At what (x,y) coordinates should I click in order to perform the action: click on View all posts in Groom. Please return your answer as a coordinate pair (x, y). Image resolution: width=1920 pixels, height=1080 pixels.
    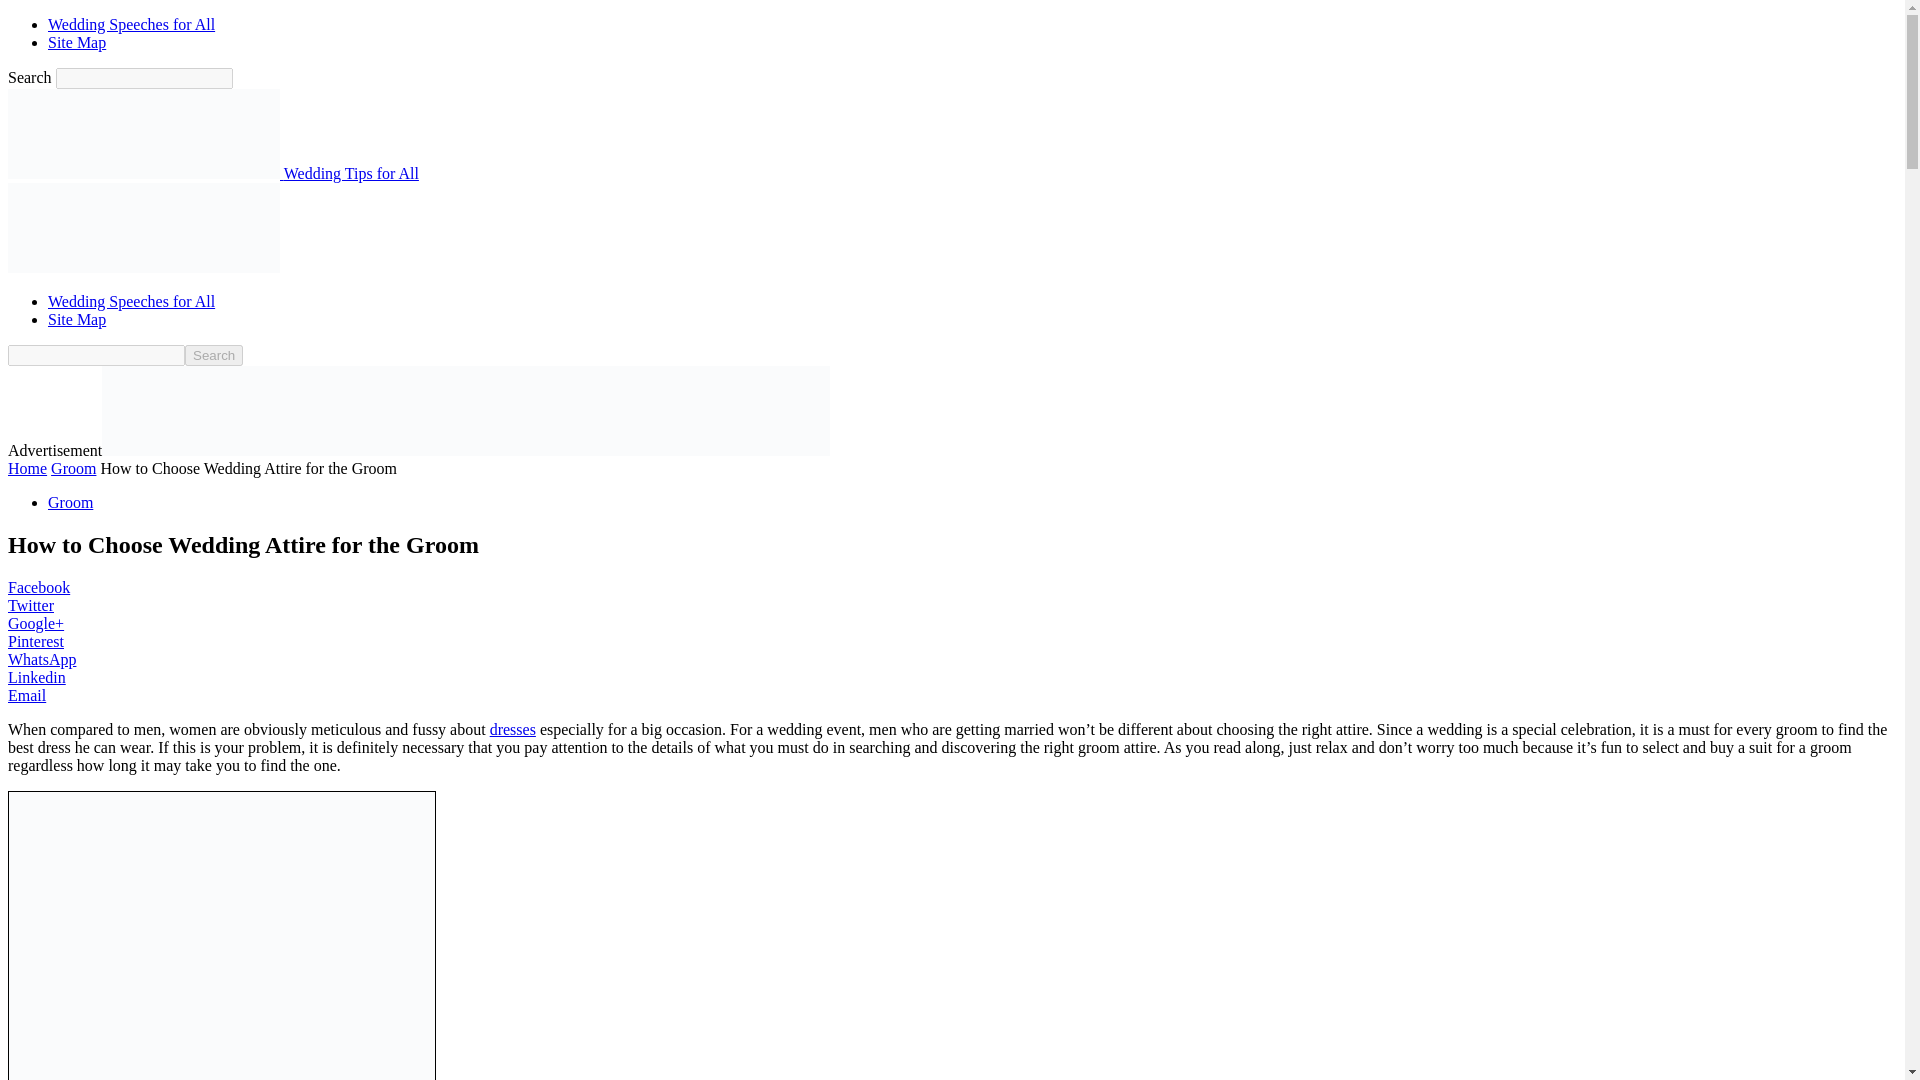
    Looking at the image, I should click on (74, 468).